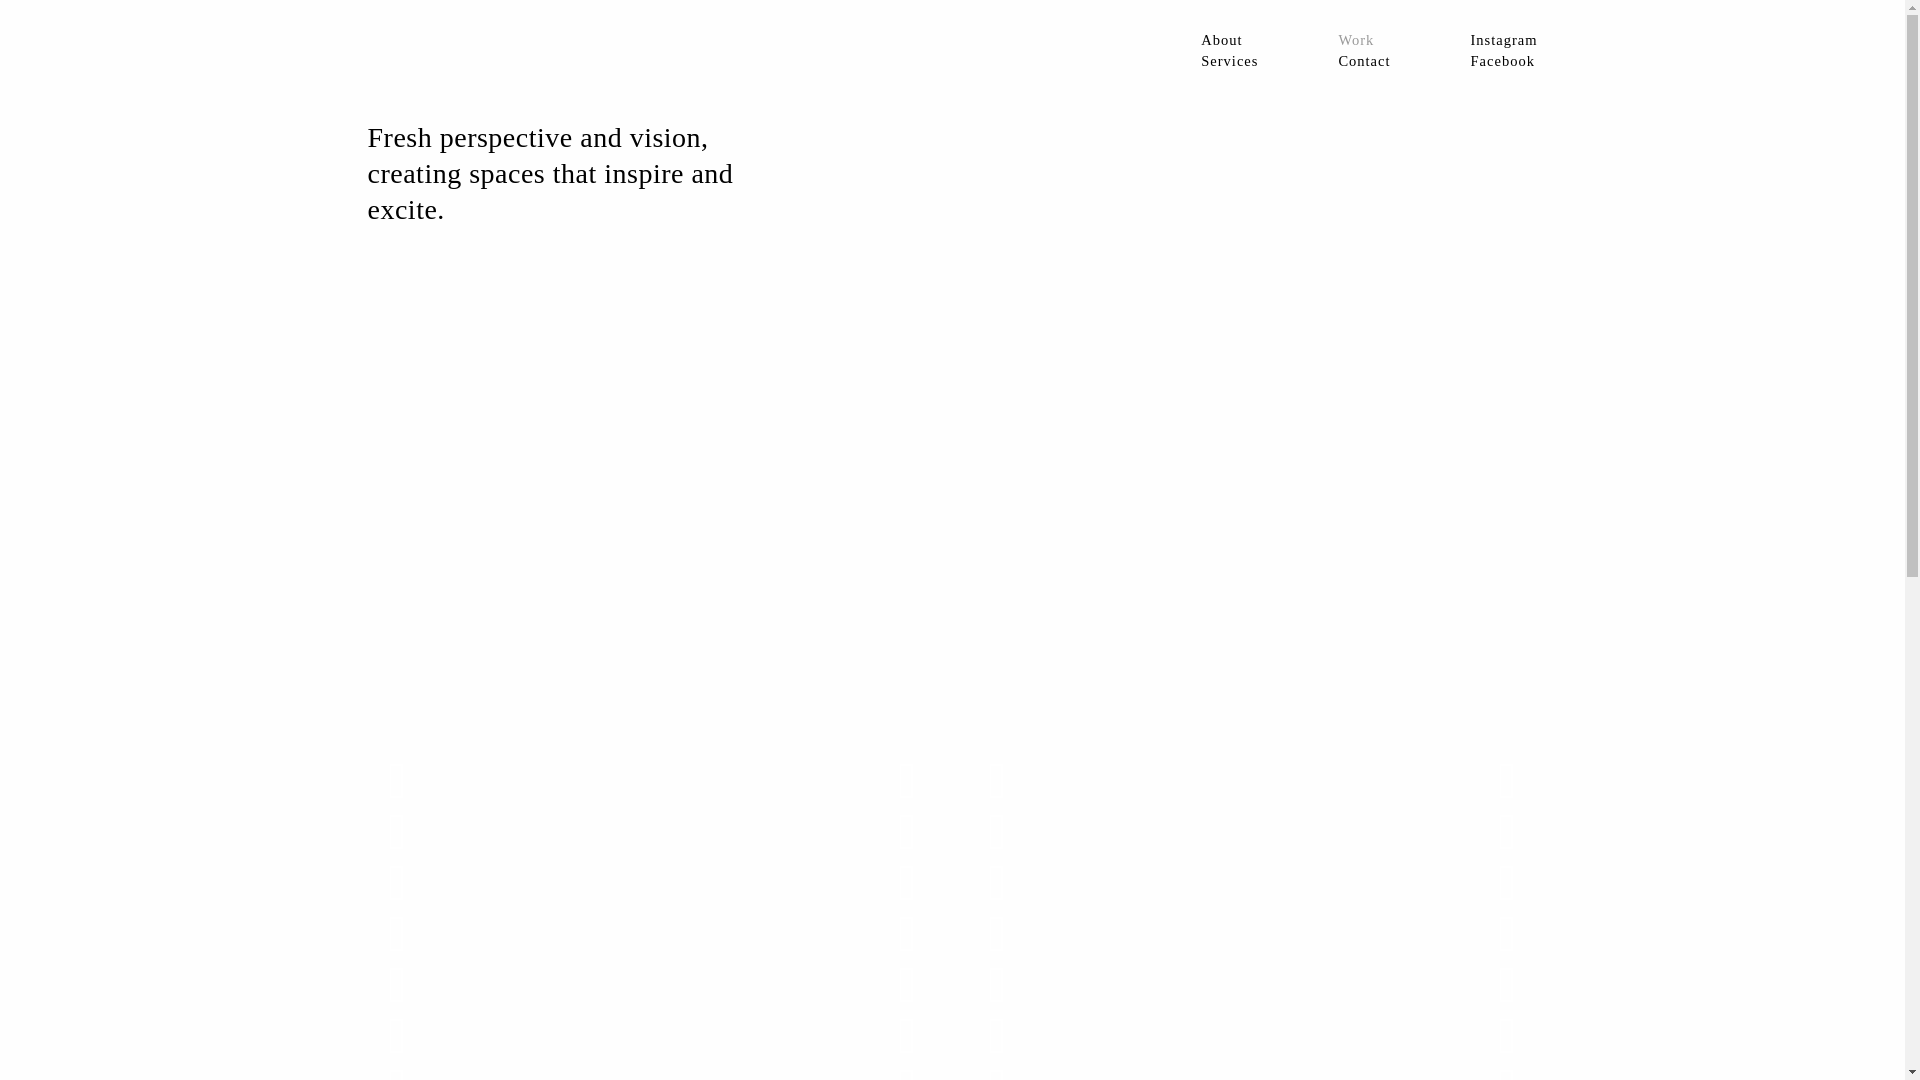 This screenshot has width=1920, height=1080. Describe the element at coordinates (907, 883) in the screenshot. I see `Next` at that location.